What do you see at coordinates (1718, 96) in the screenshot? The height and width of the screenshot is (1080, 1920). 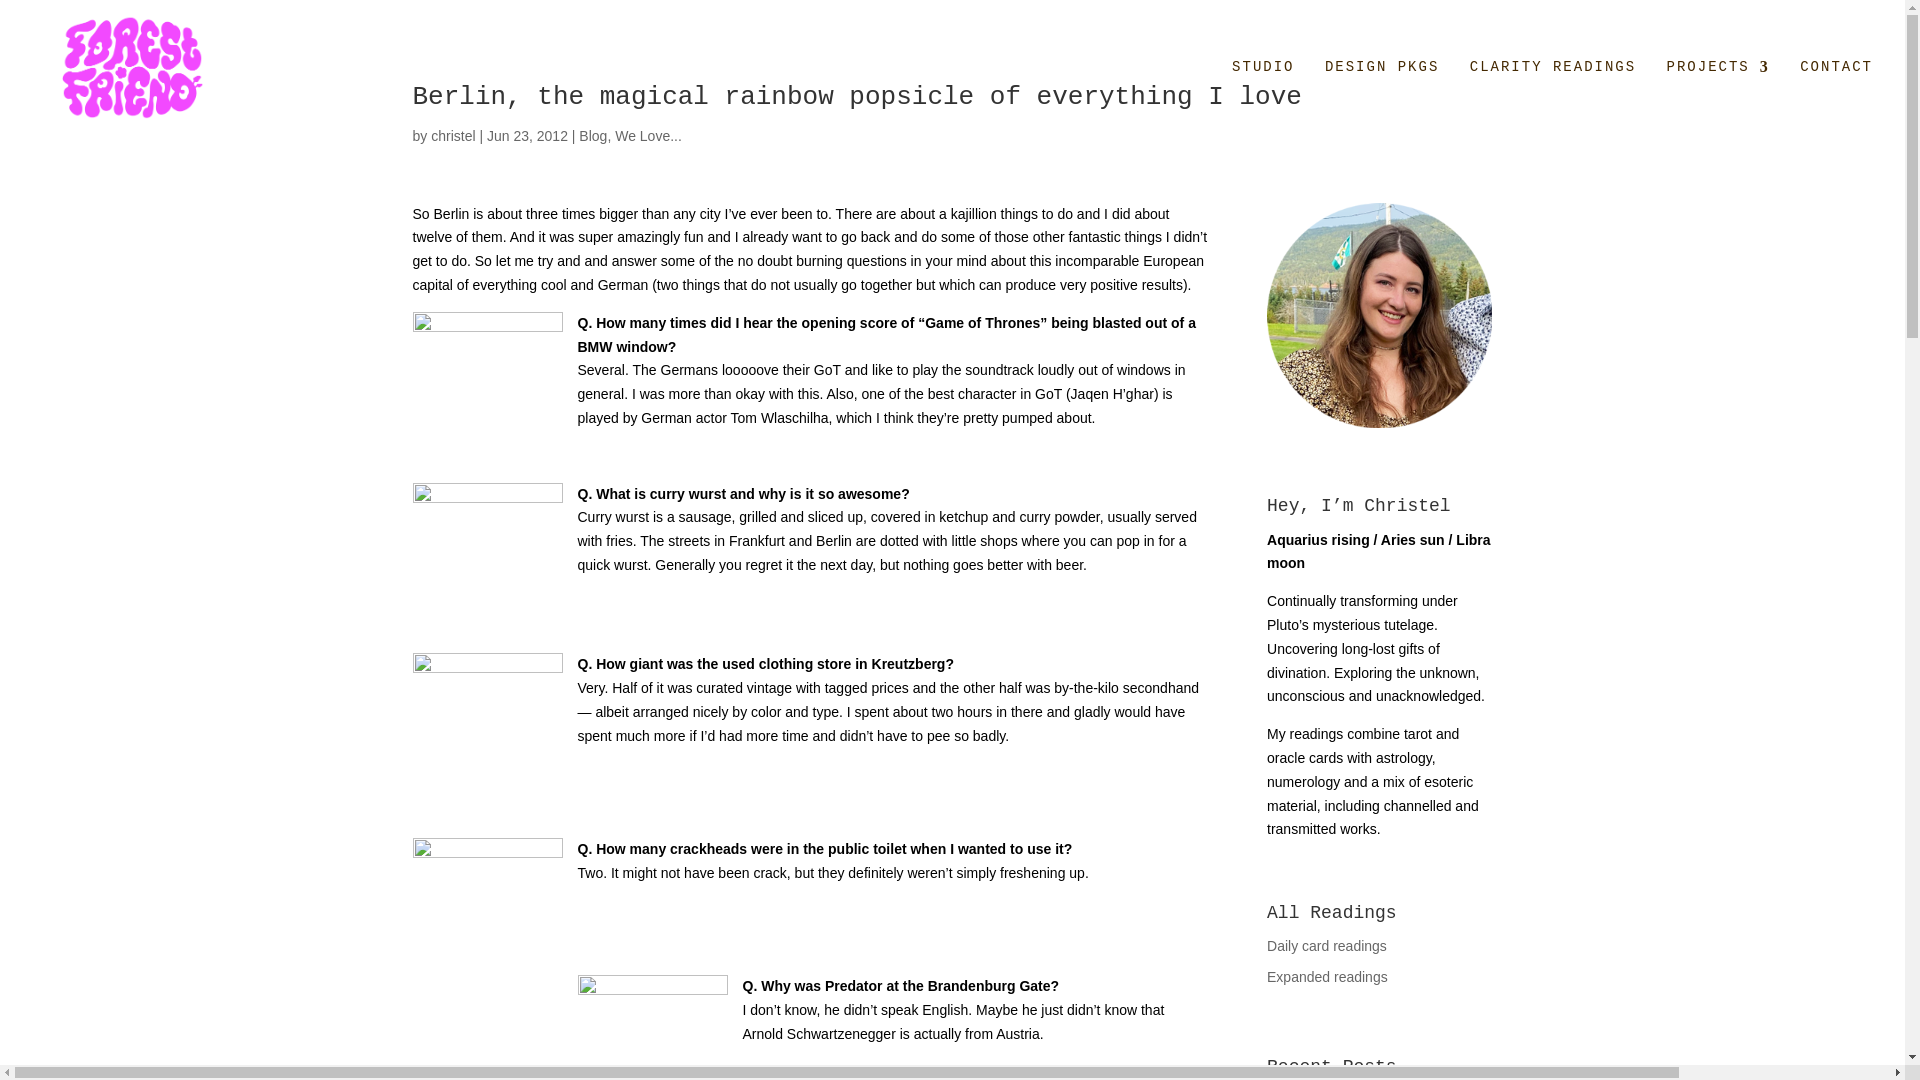 I see `PROJECTS` at bounding box center [1718, 96].